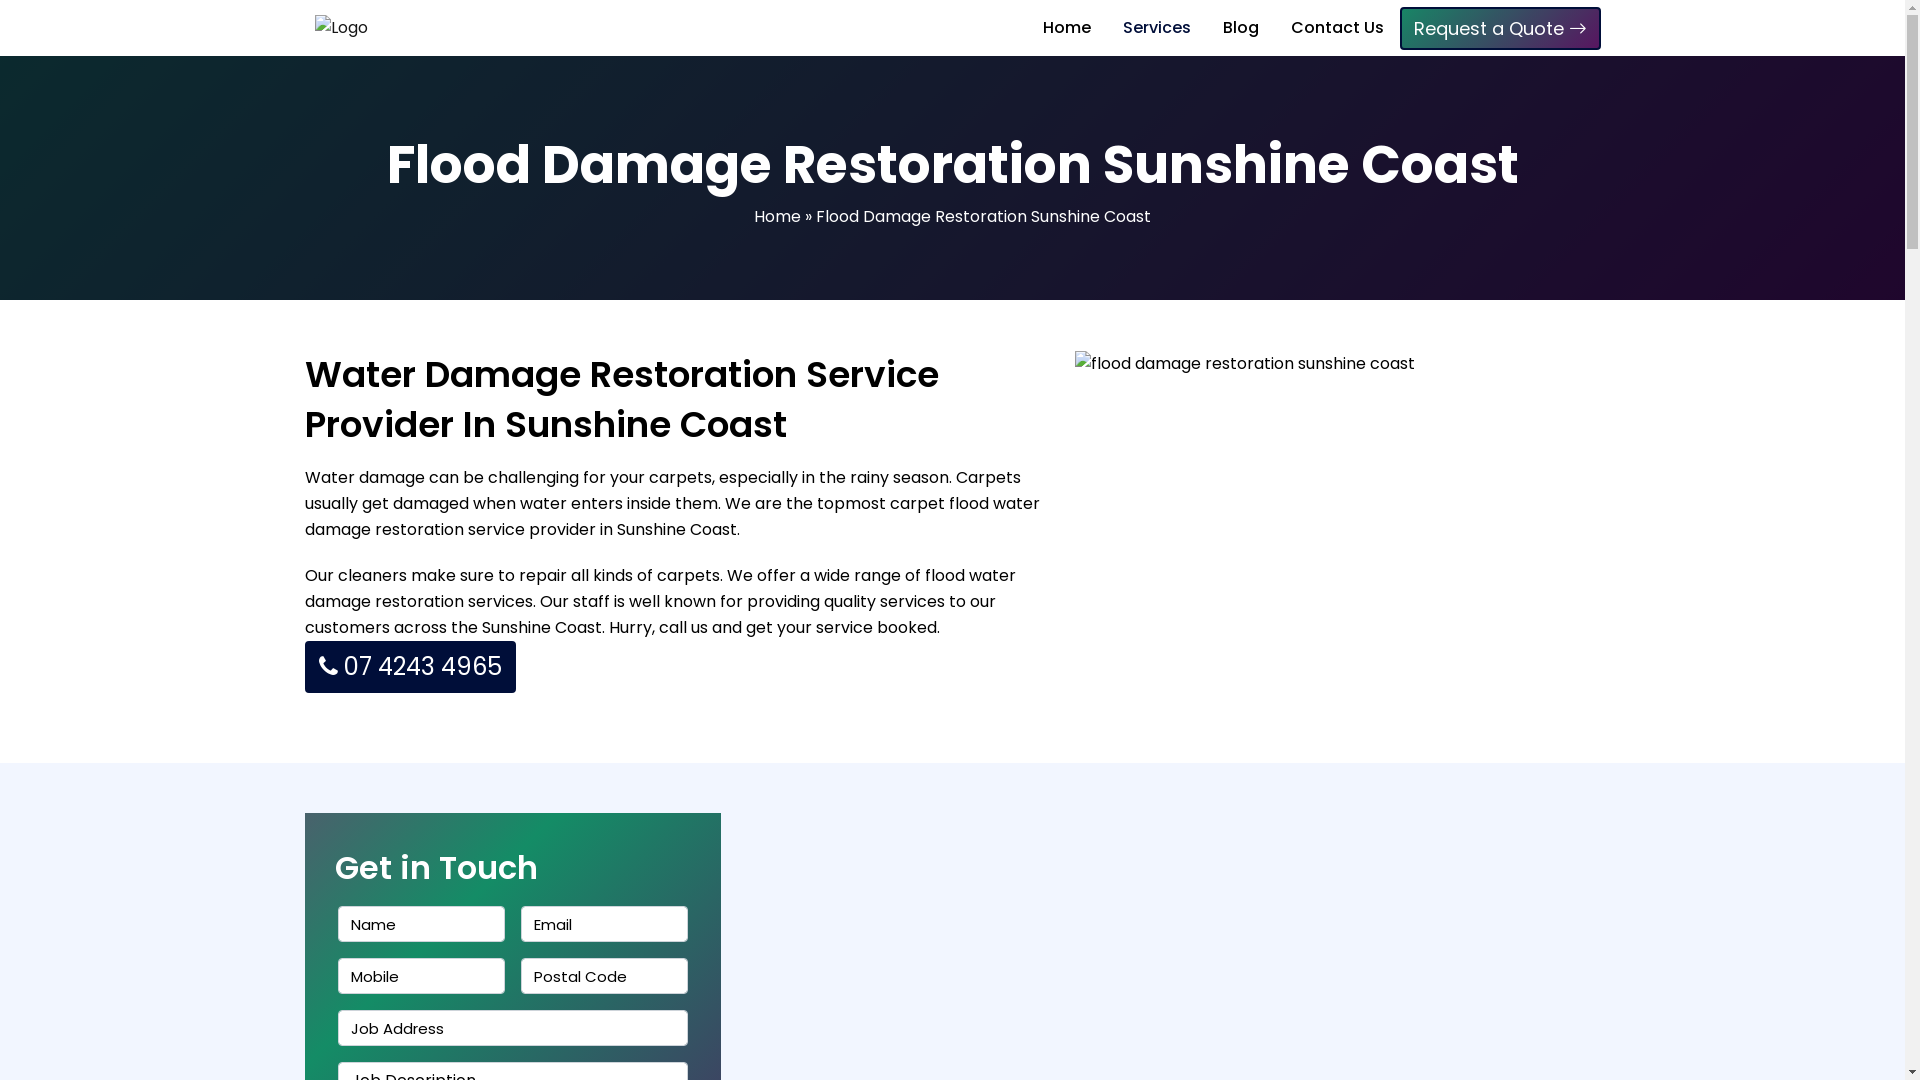 This screenshot has height=1080, width=1920. Describe the element at coordinates (1157, 28) in the screenshot. I see `Services` at that location.